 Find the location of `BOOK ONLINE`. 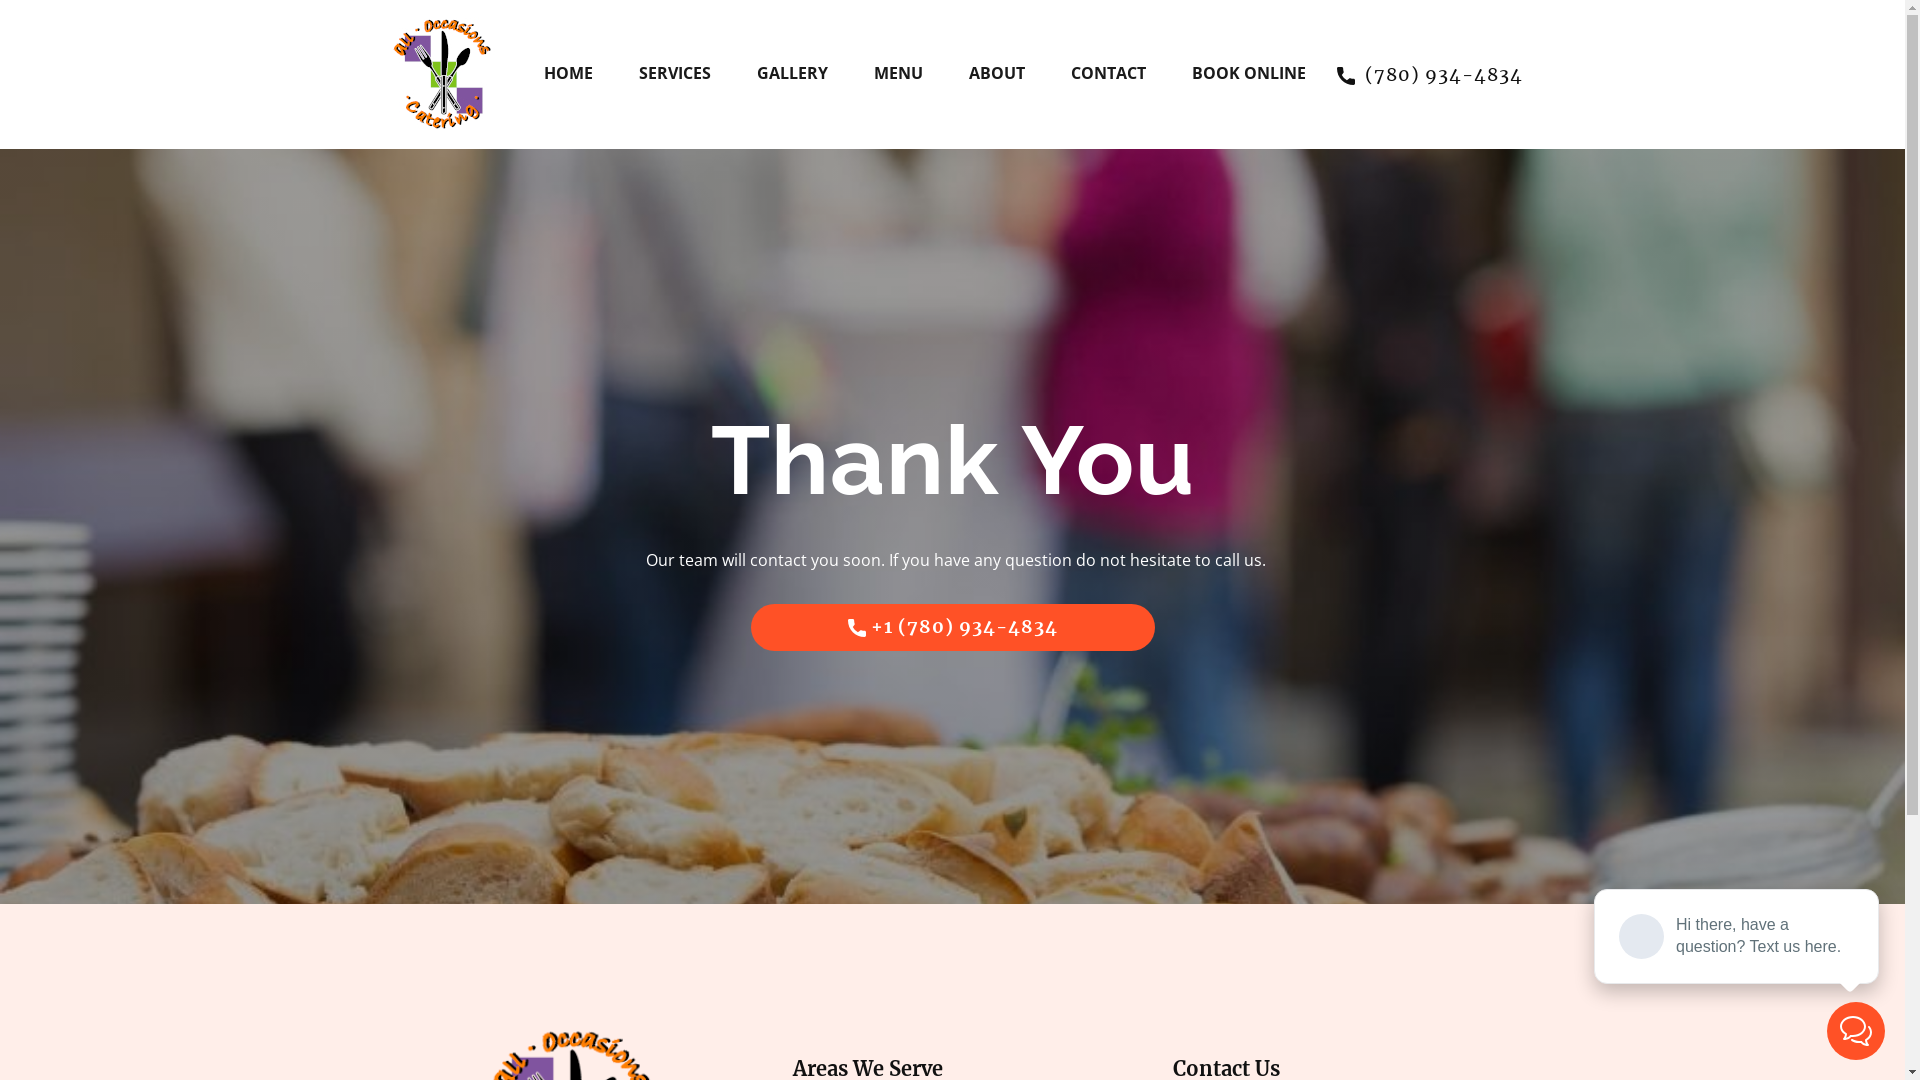

BOOK ONLINE is located at coordinates (1249, 74).